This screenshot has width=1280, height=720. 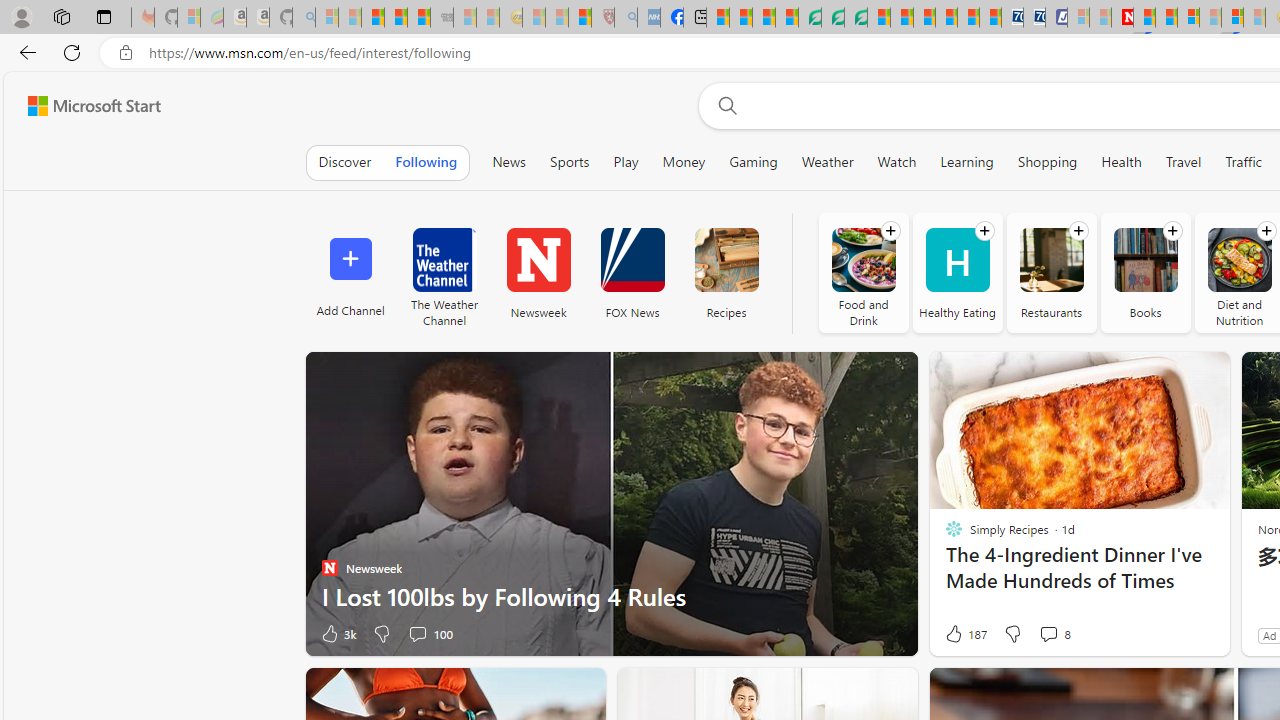 I want to click on Healthy Eating, so click(x=957, y=272).